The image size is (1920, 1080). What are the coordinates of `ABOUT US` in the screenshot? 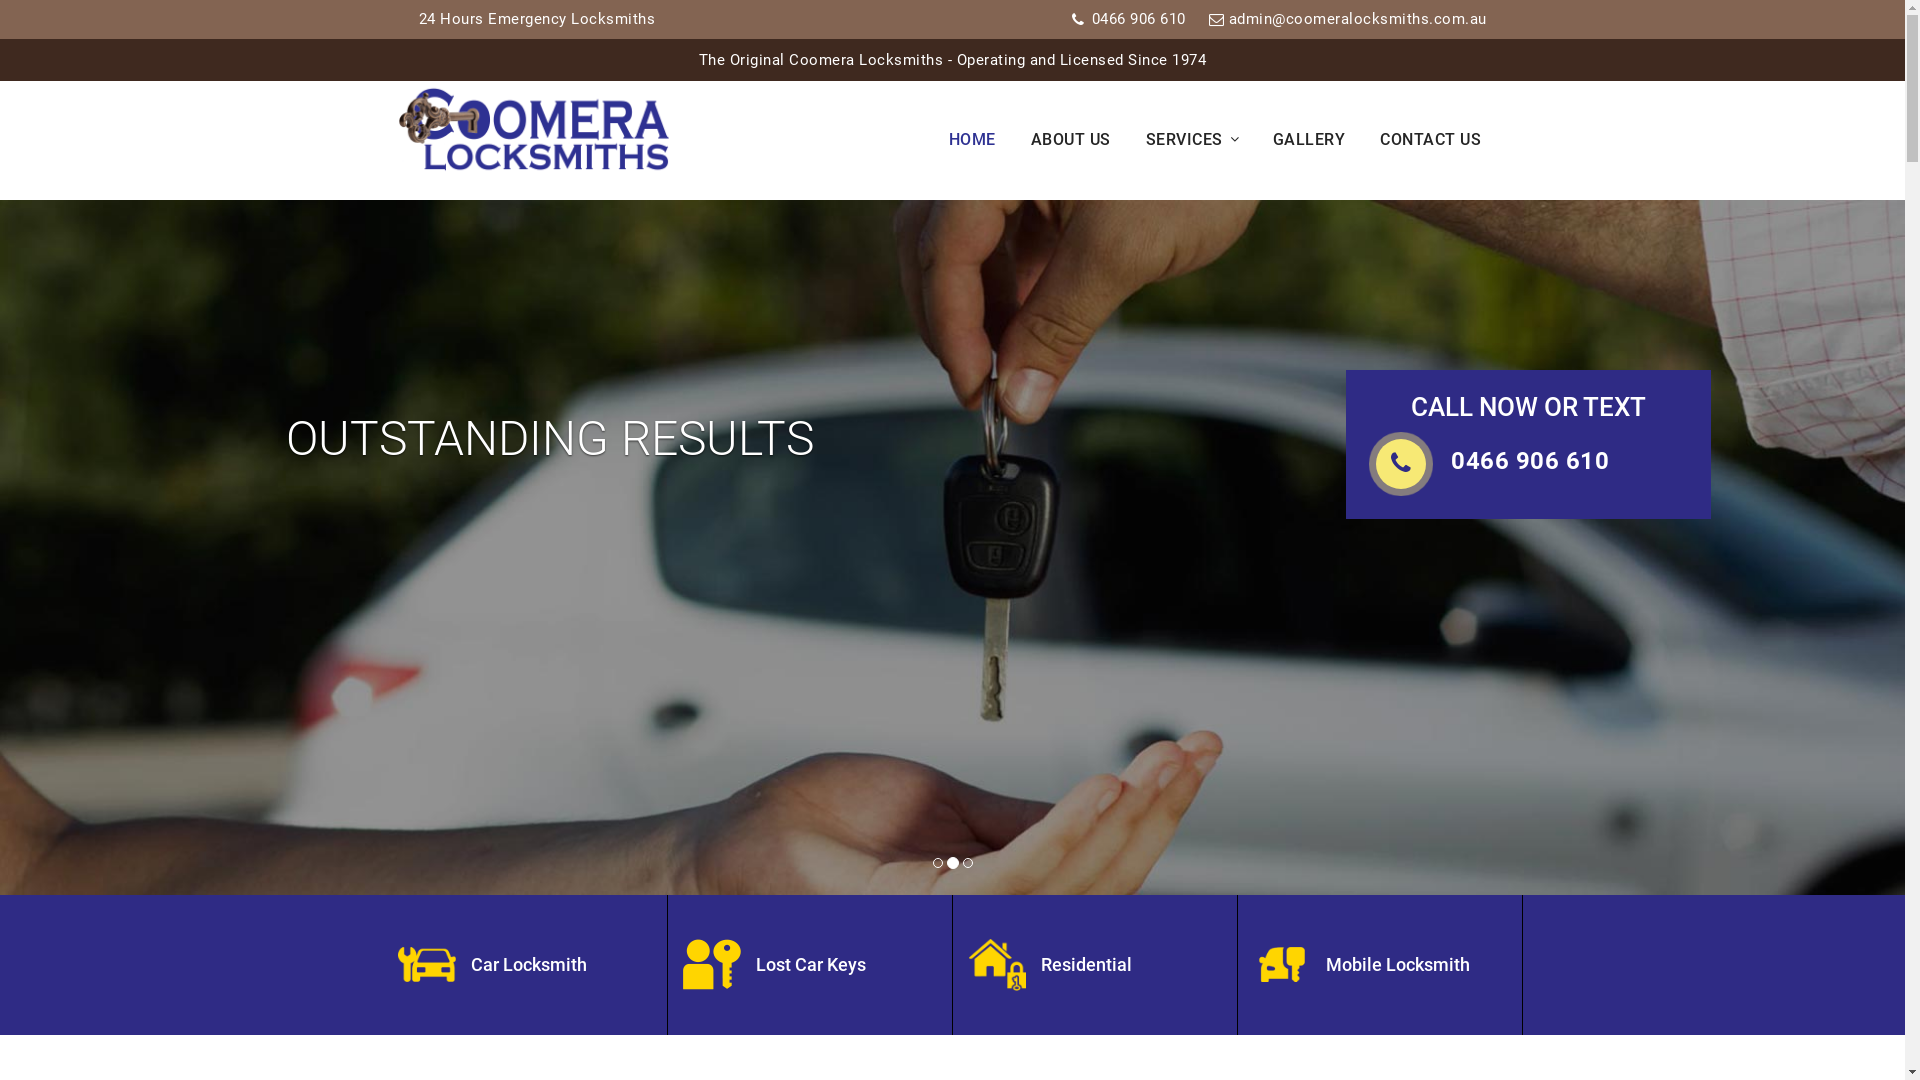 It's located at (1084, 140).